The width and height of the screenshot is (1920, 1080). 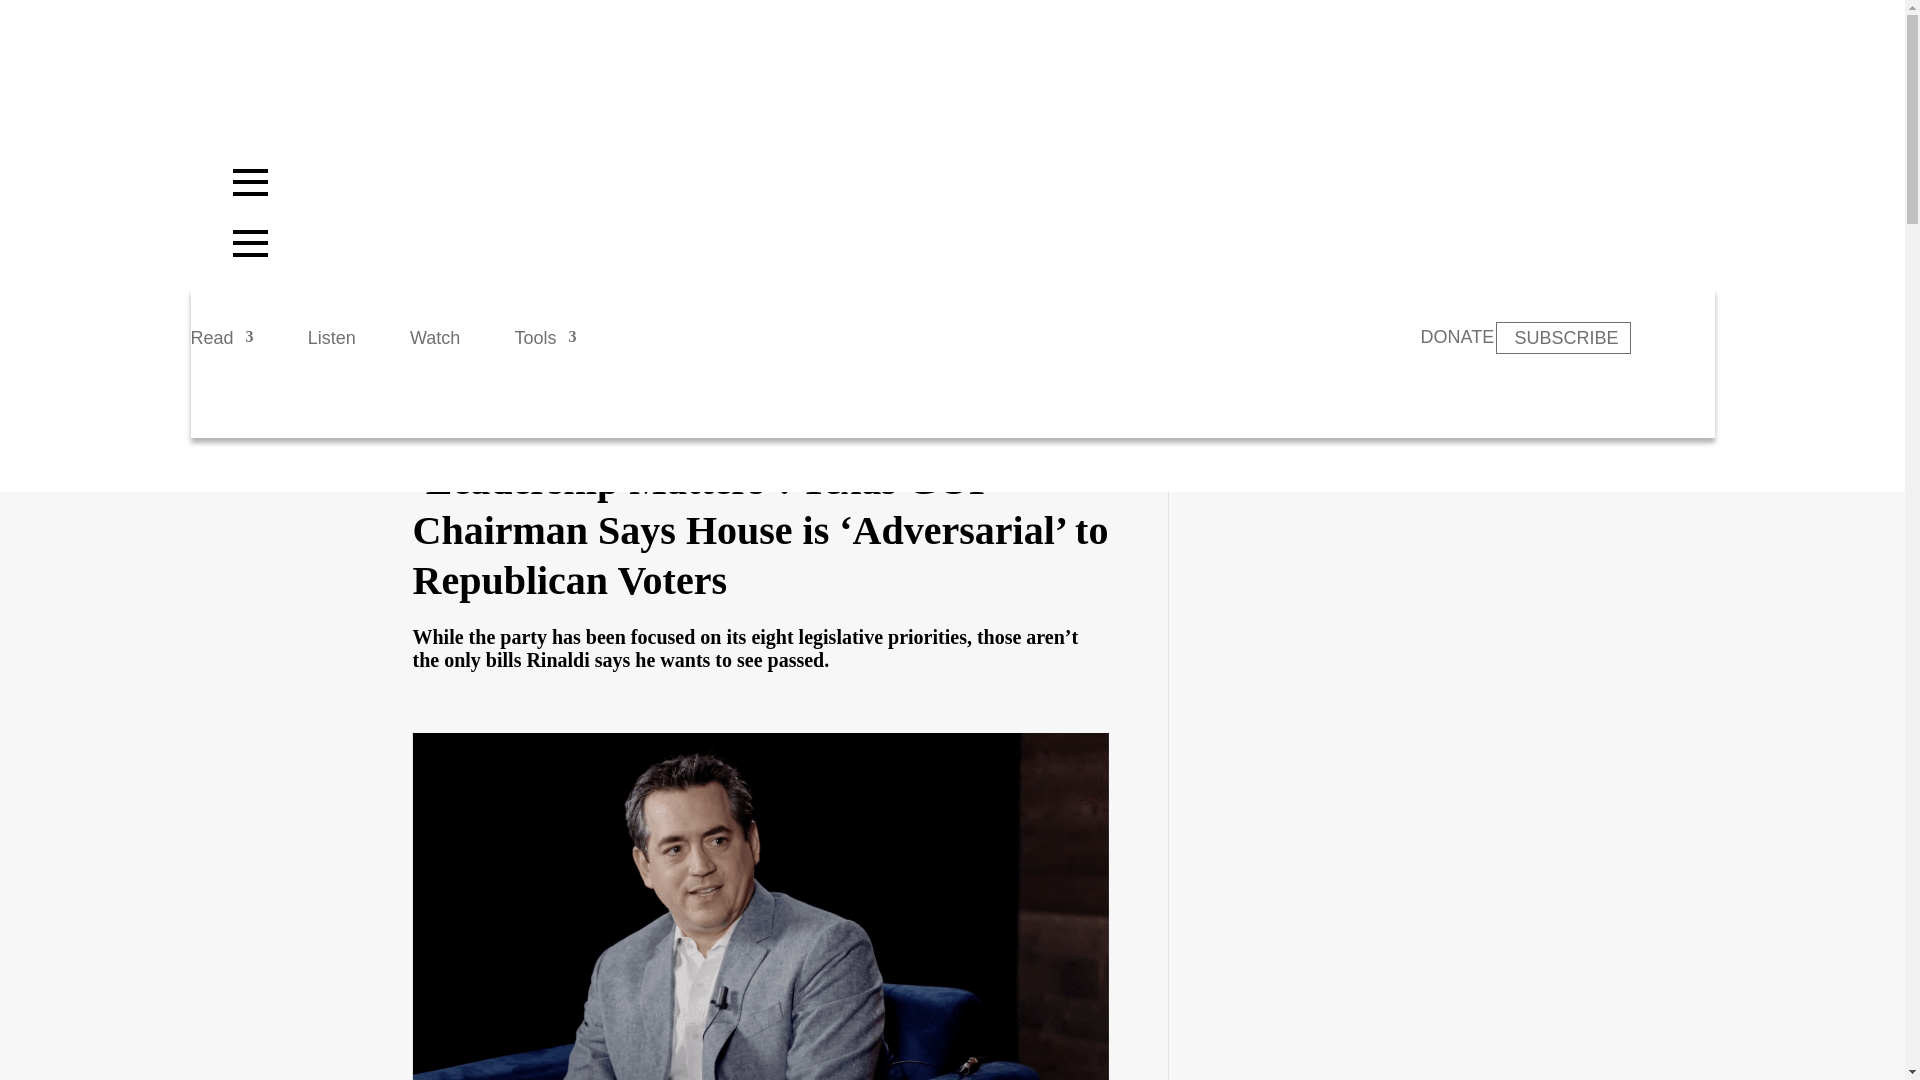 I want to click on Listen, so click(x=331, y=346).